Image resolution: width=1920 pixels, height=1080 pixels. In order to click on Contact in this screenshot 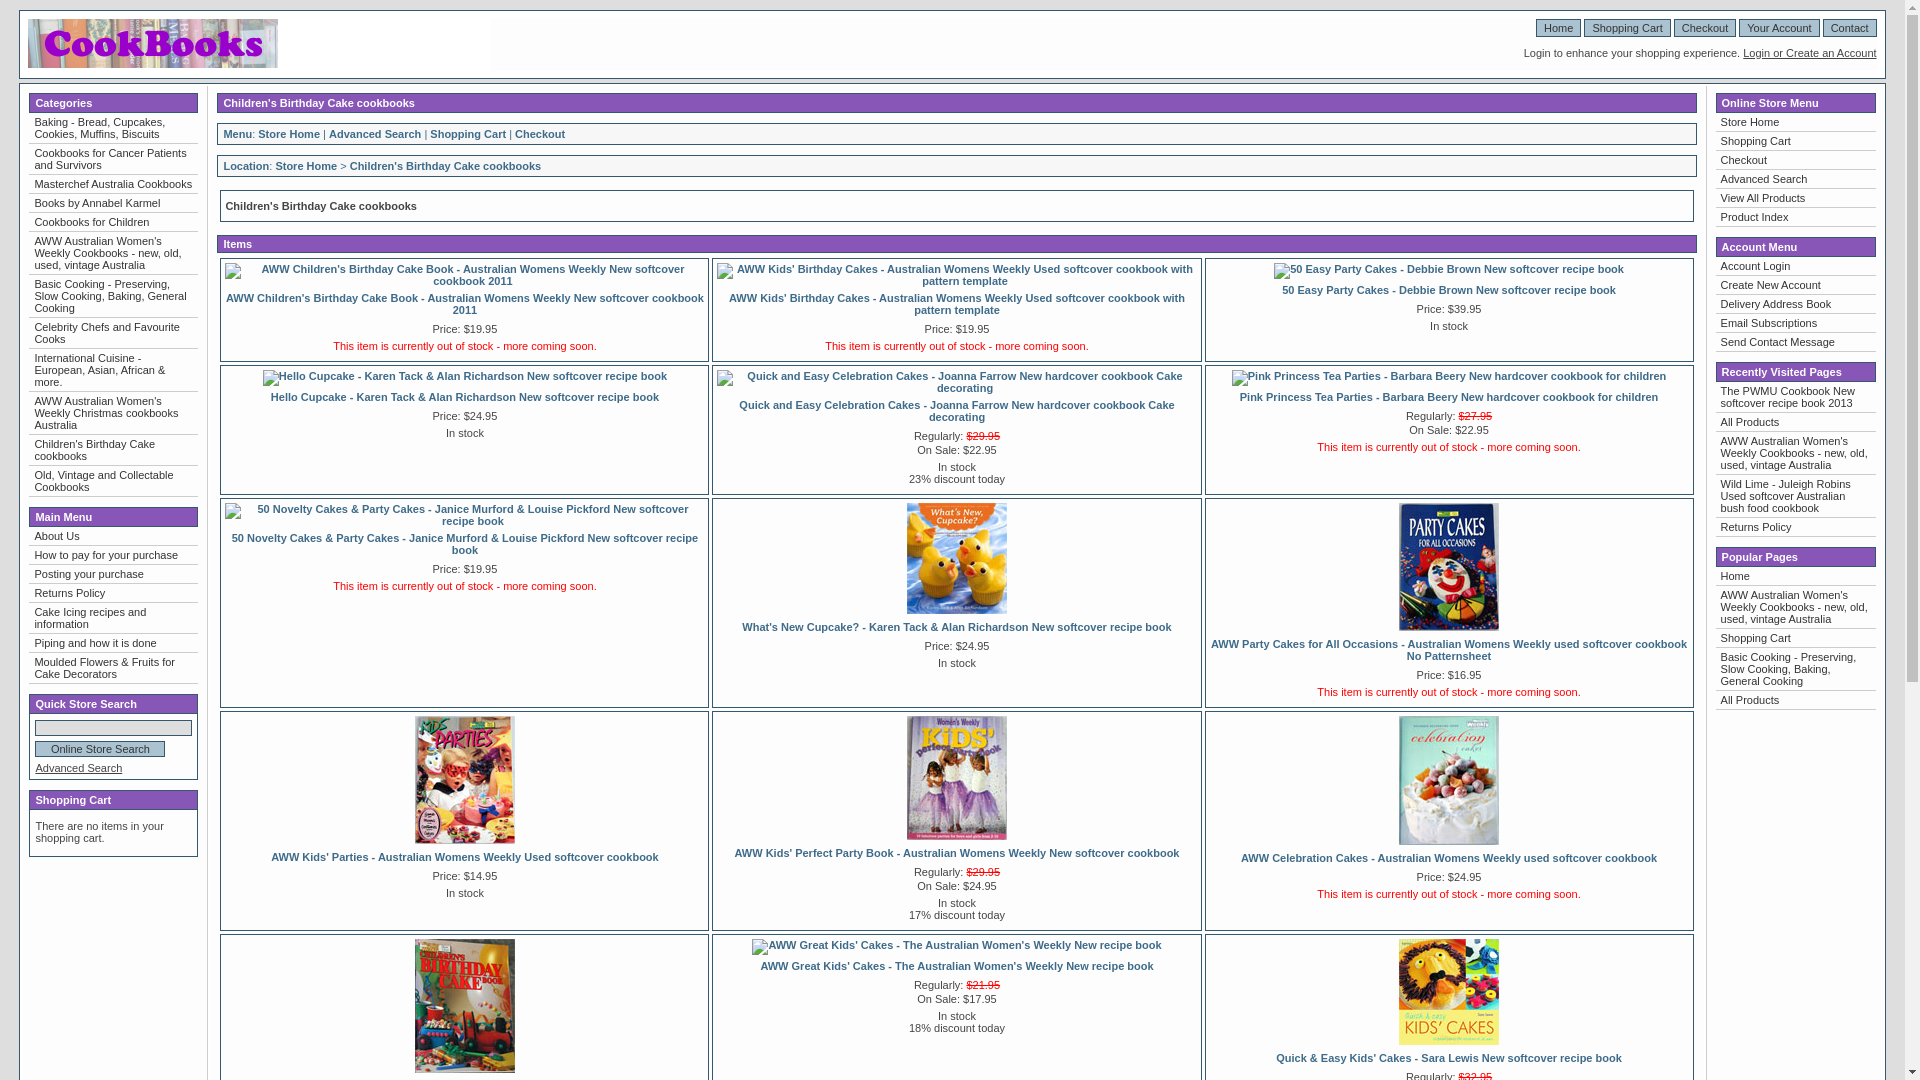, I will do `click(1850, 28)`.